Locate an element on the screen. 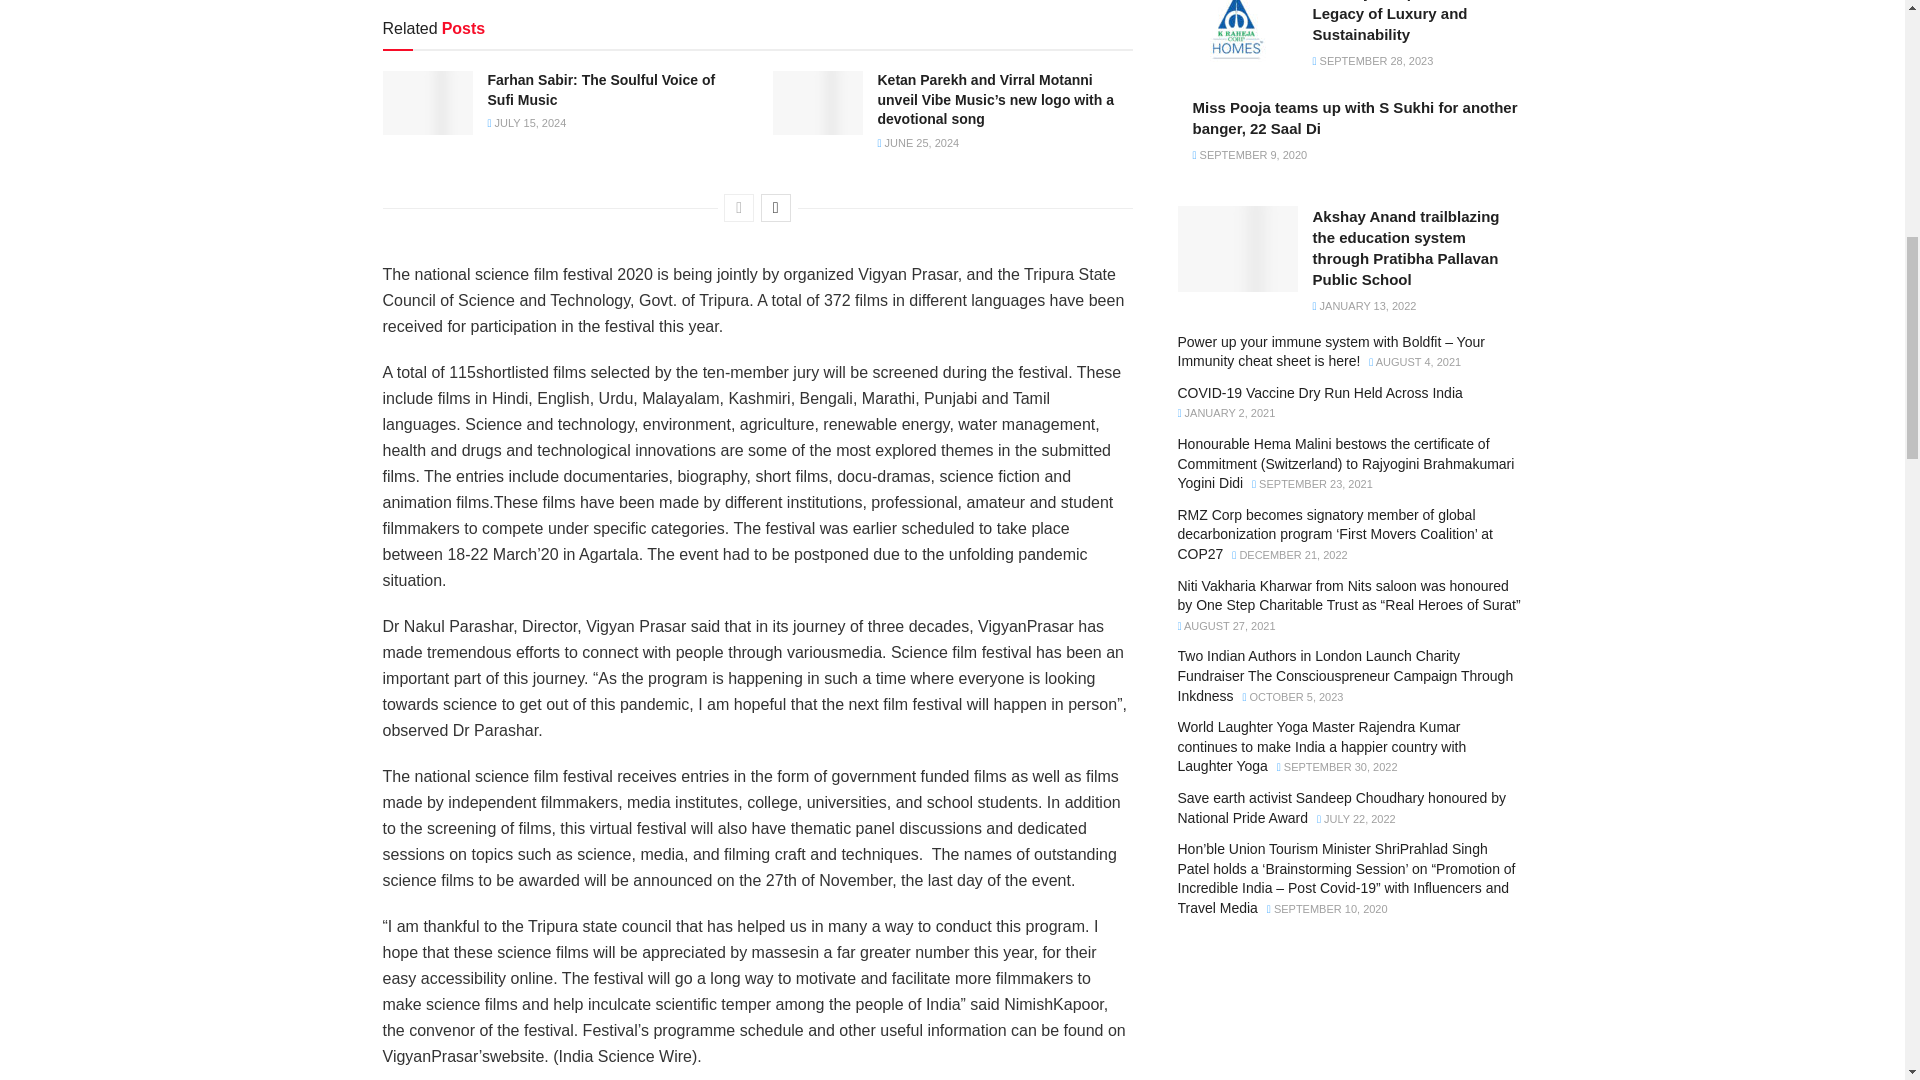  Previous is located at coordinates (738, 208).